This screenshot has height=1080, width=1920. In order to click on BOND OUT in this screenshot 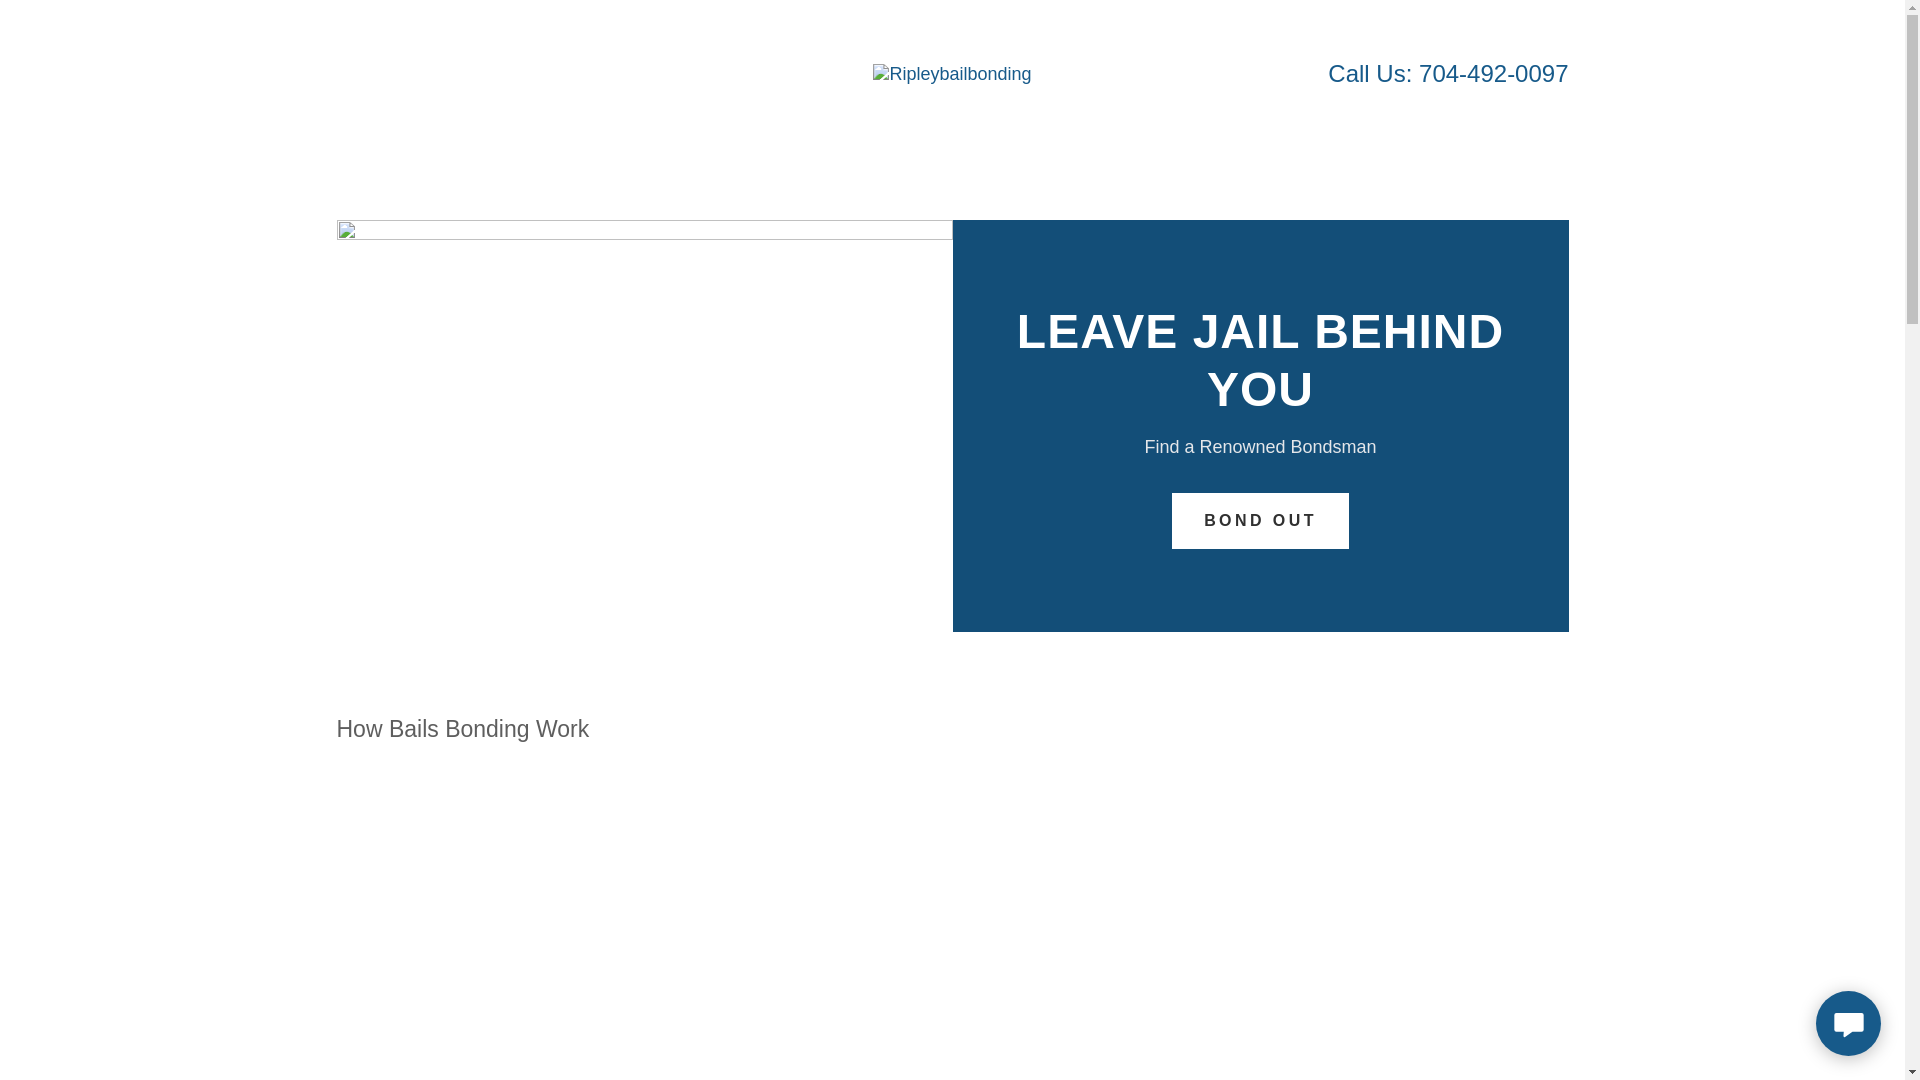, I will do `click(1260, 520)`.